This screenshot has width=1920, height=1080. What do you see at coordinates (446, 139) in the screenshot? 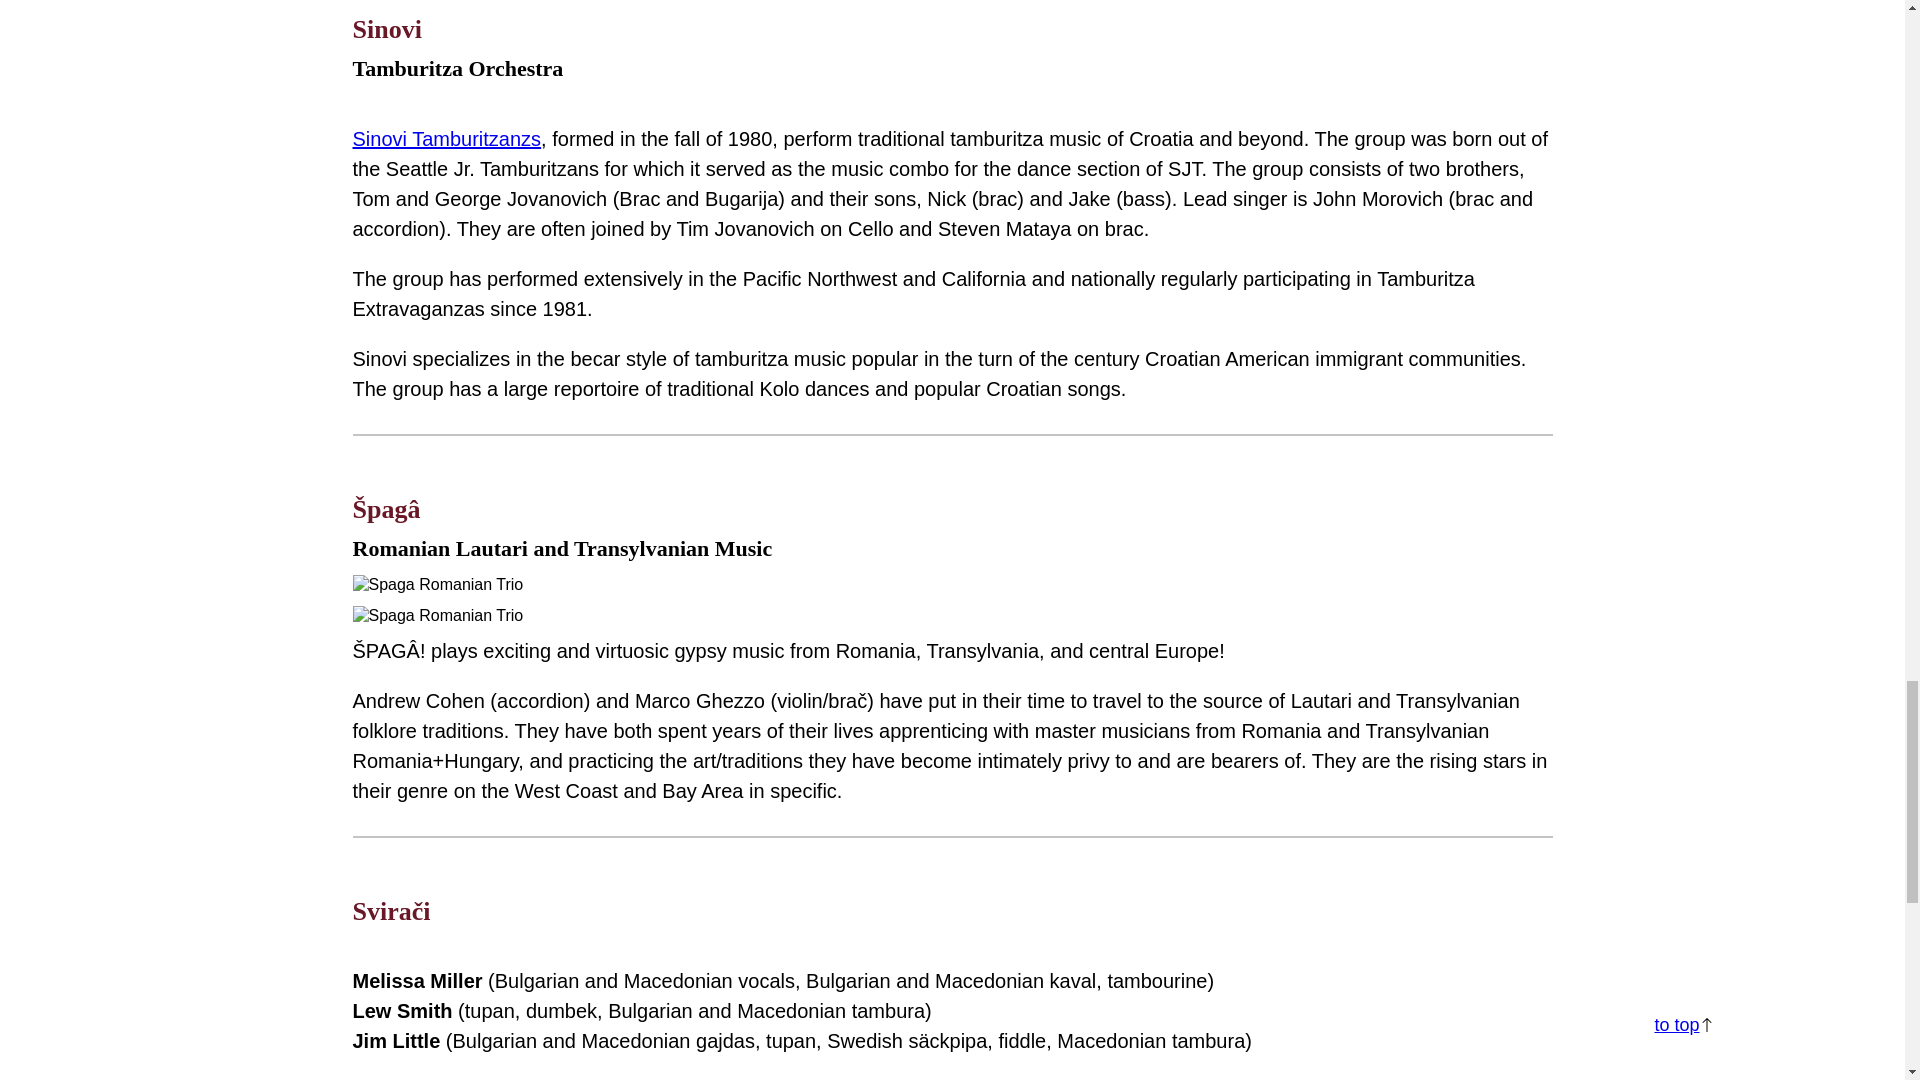
I see `Sinovi Tamburitzanzs` at bounding box center [446, 139].